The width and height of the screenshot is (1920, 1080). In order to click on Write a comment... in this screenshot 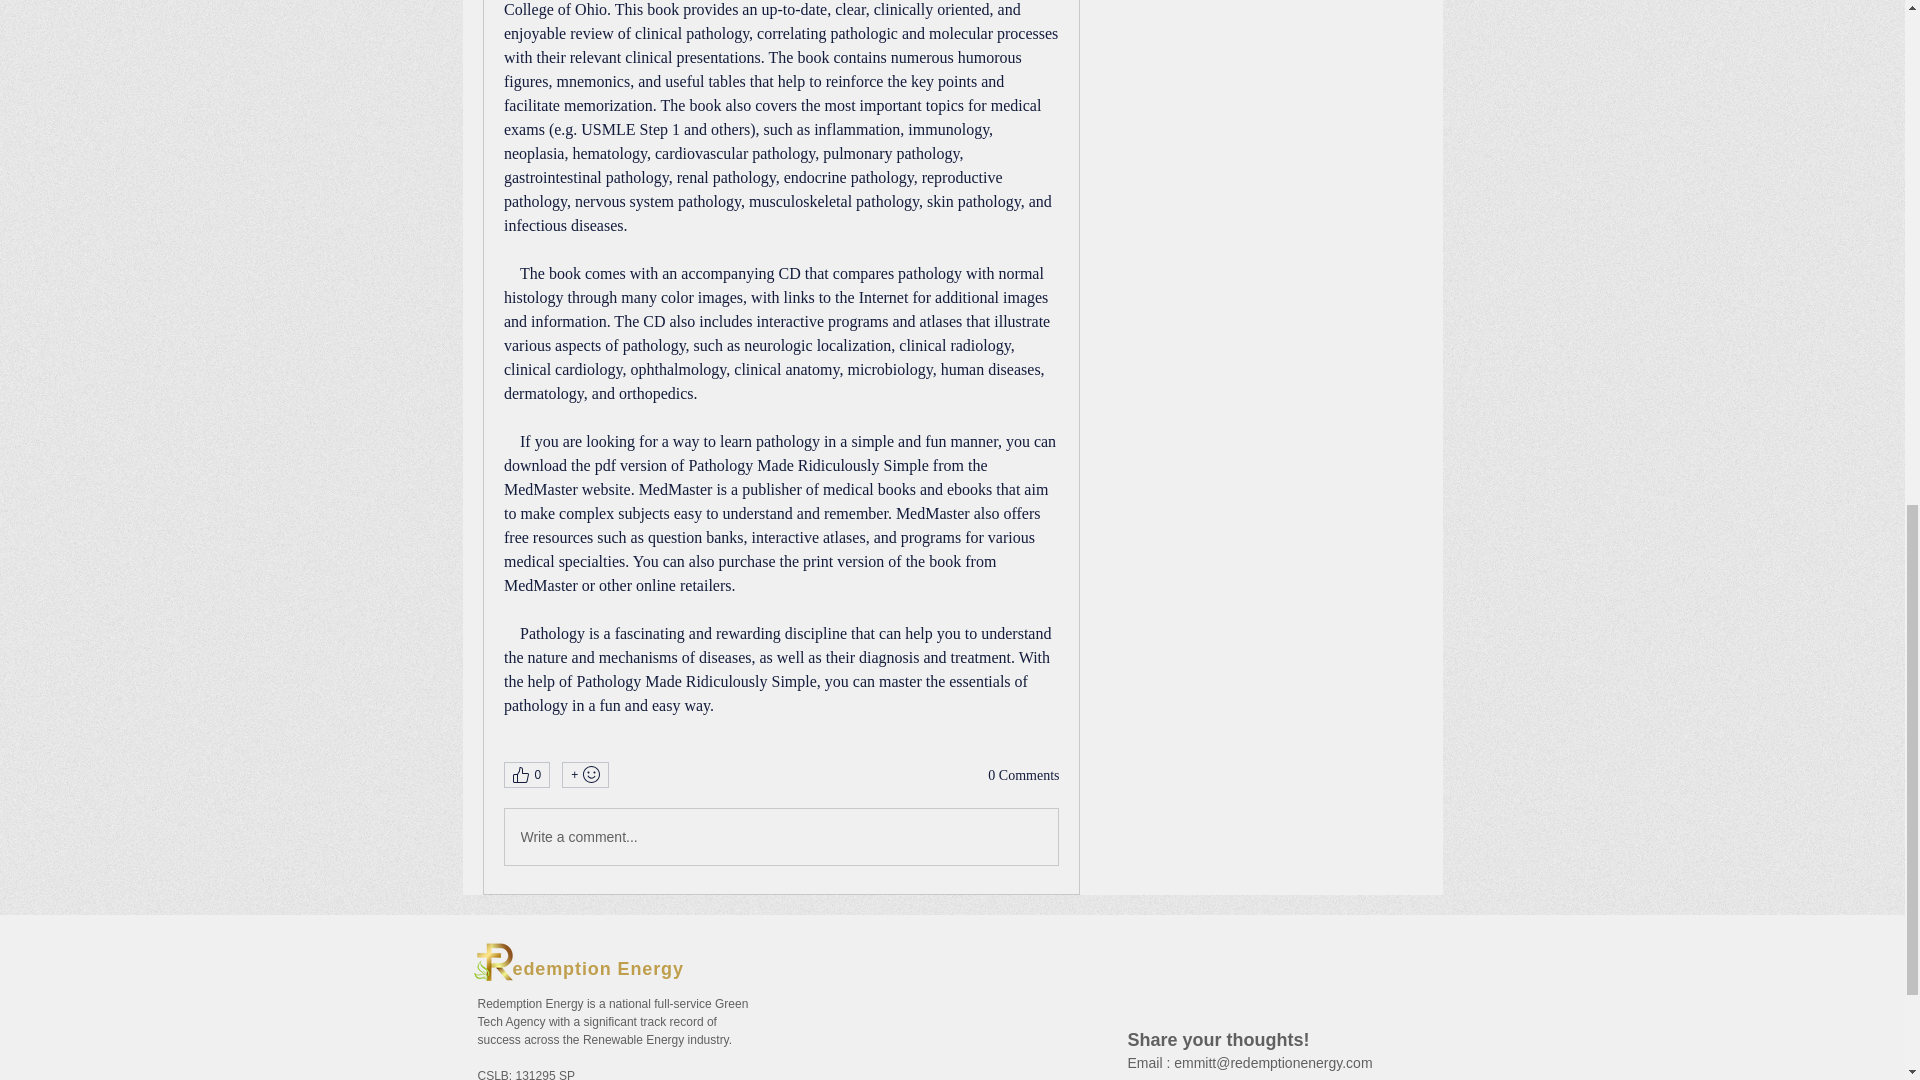, I will do `click(780, 836)`.